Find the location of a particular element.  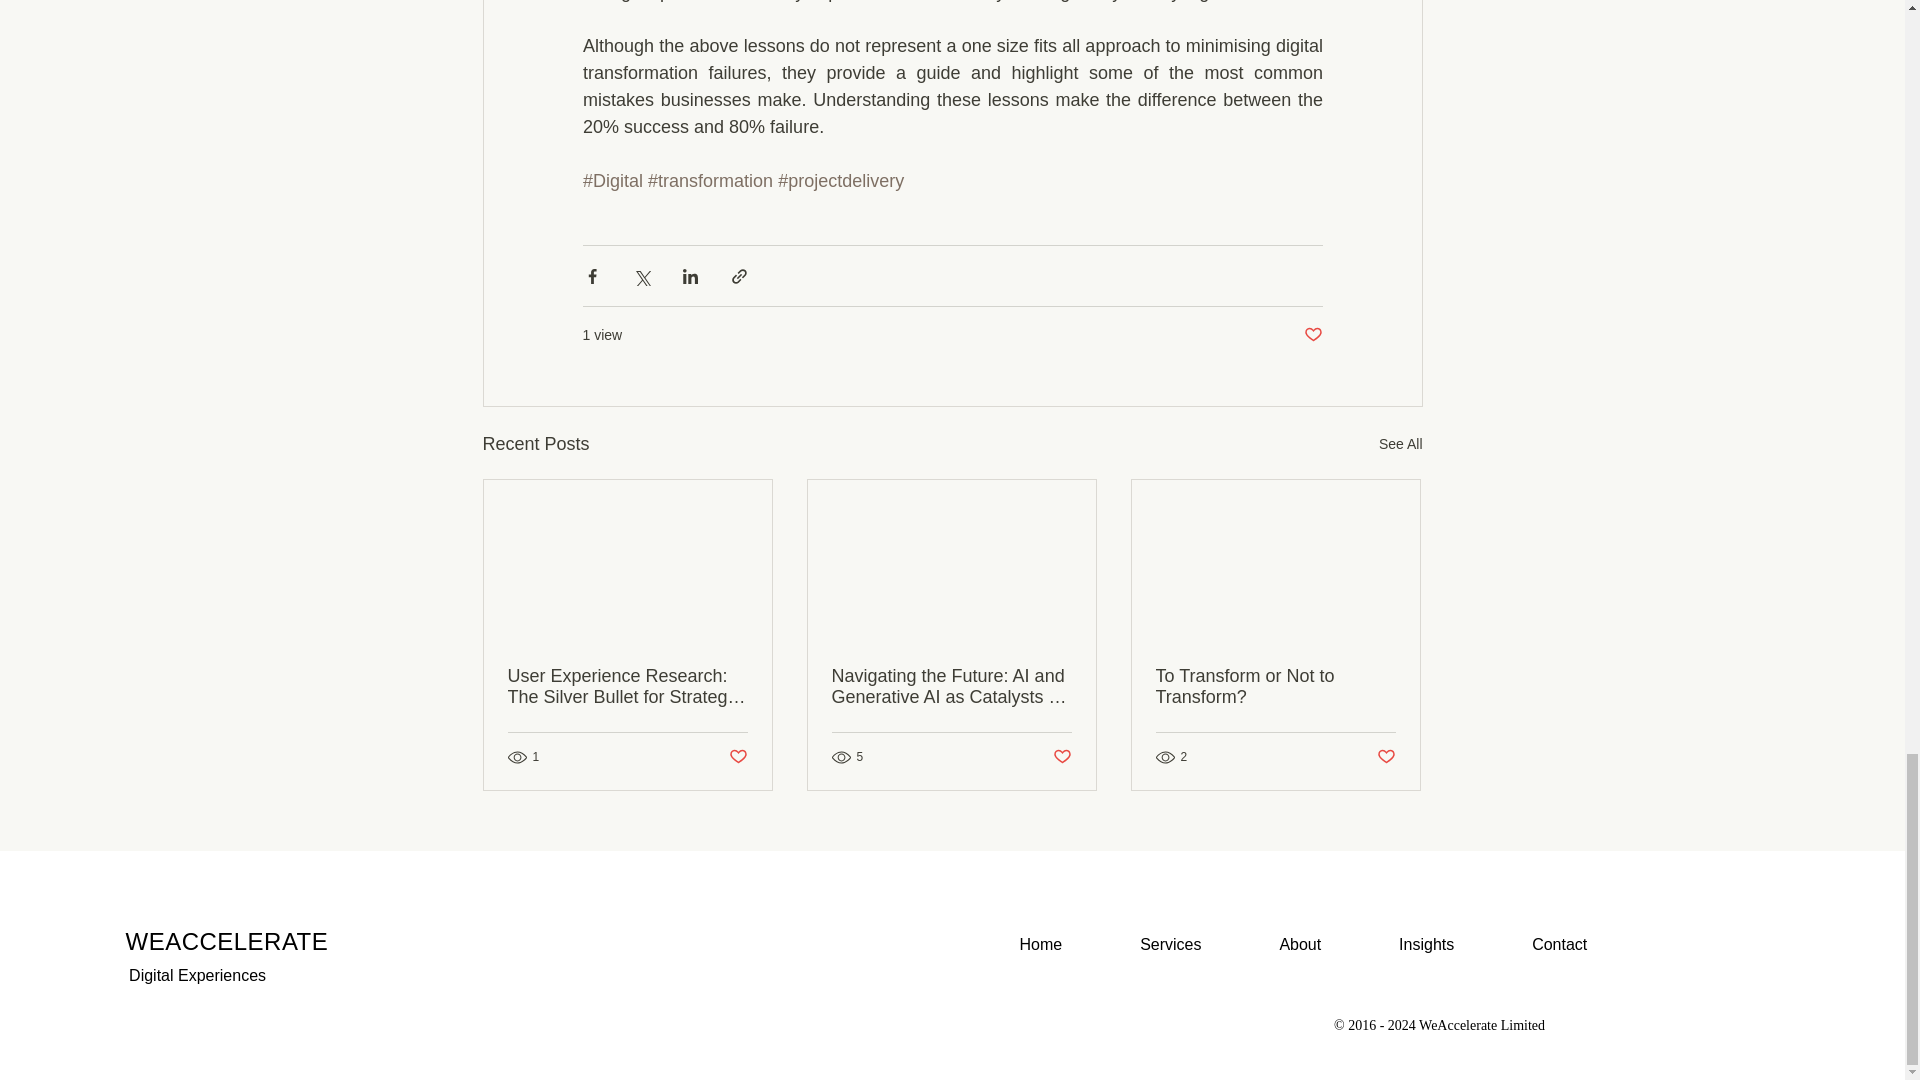

To Transform or Not to Transform? is located at coordinates (1275, 687).